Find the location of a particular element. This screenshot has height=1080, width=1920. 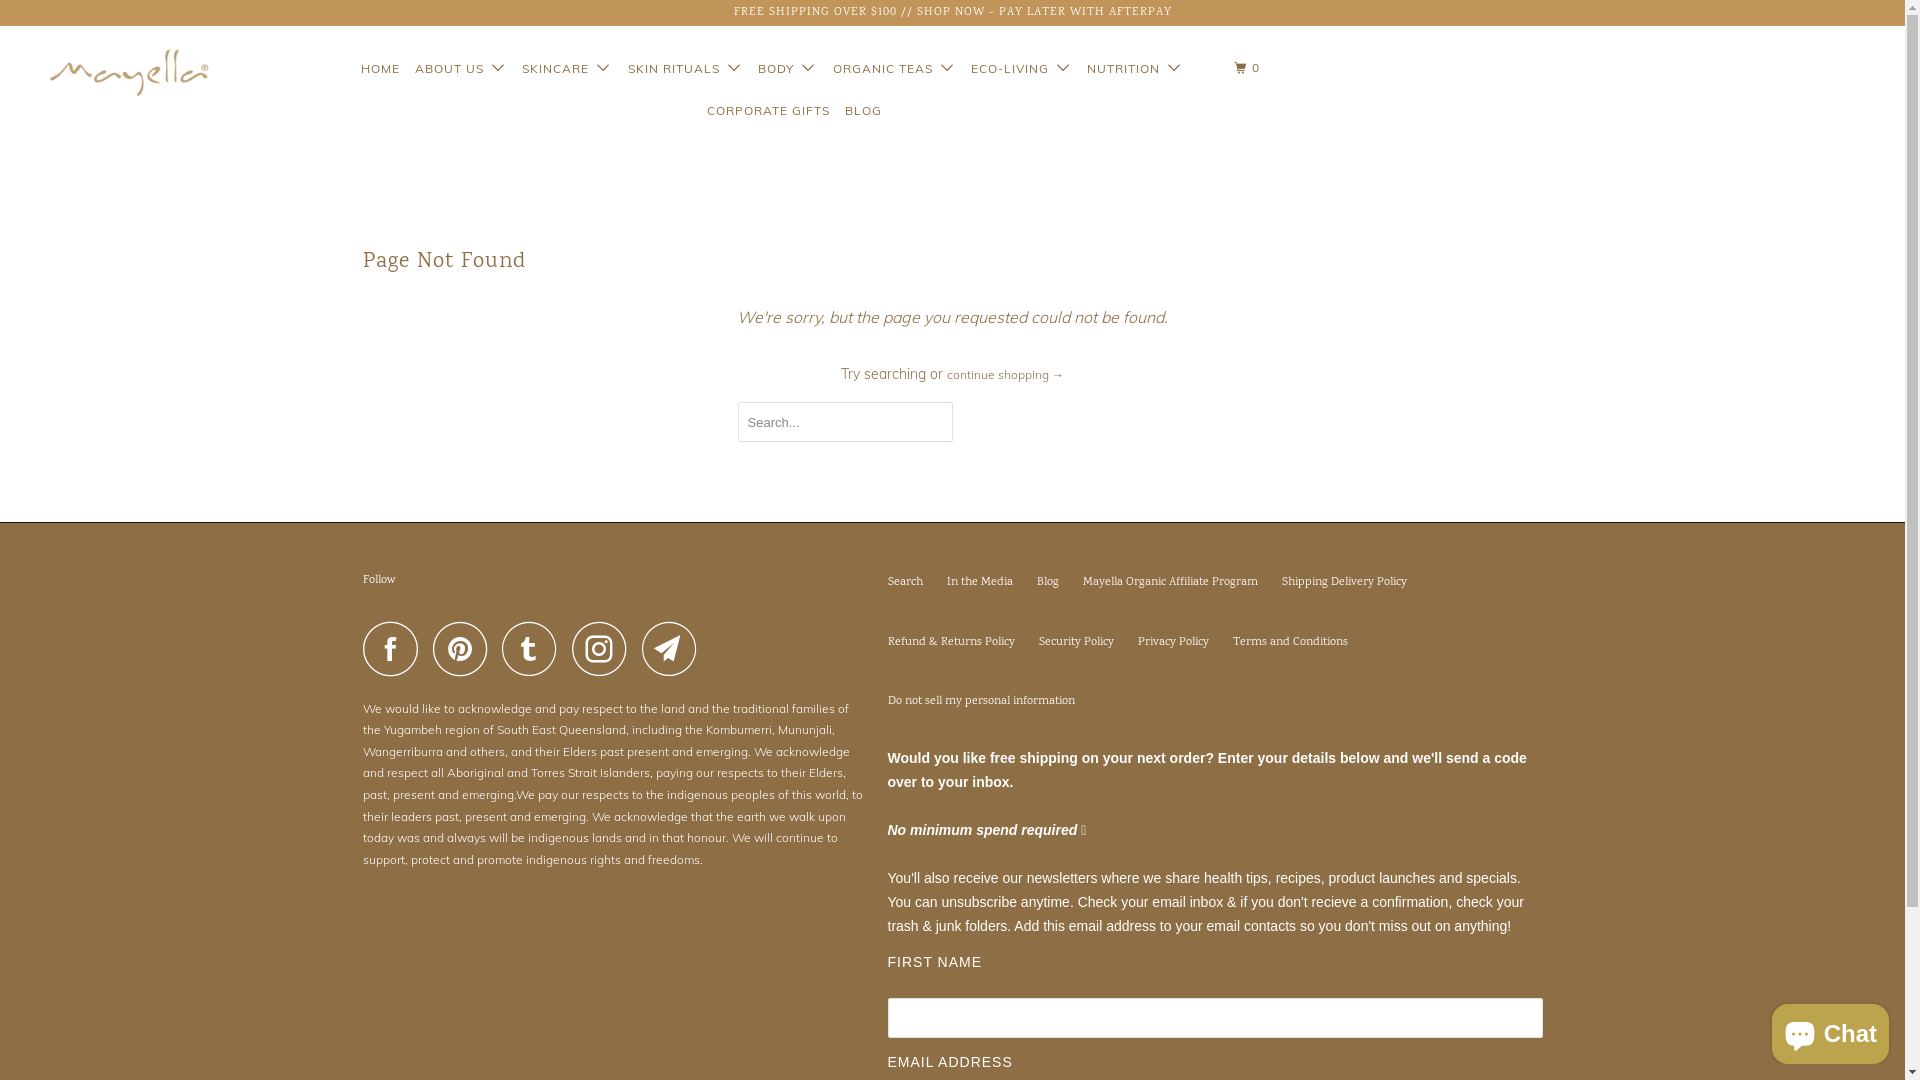

Shipping Delivery Policy is located at coordinates (1344, 582).